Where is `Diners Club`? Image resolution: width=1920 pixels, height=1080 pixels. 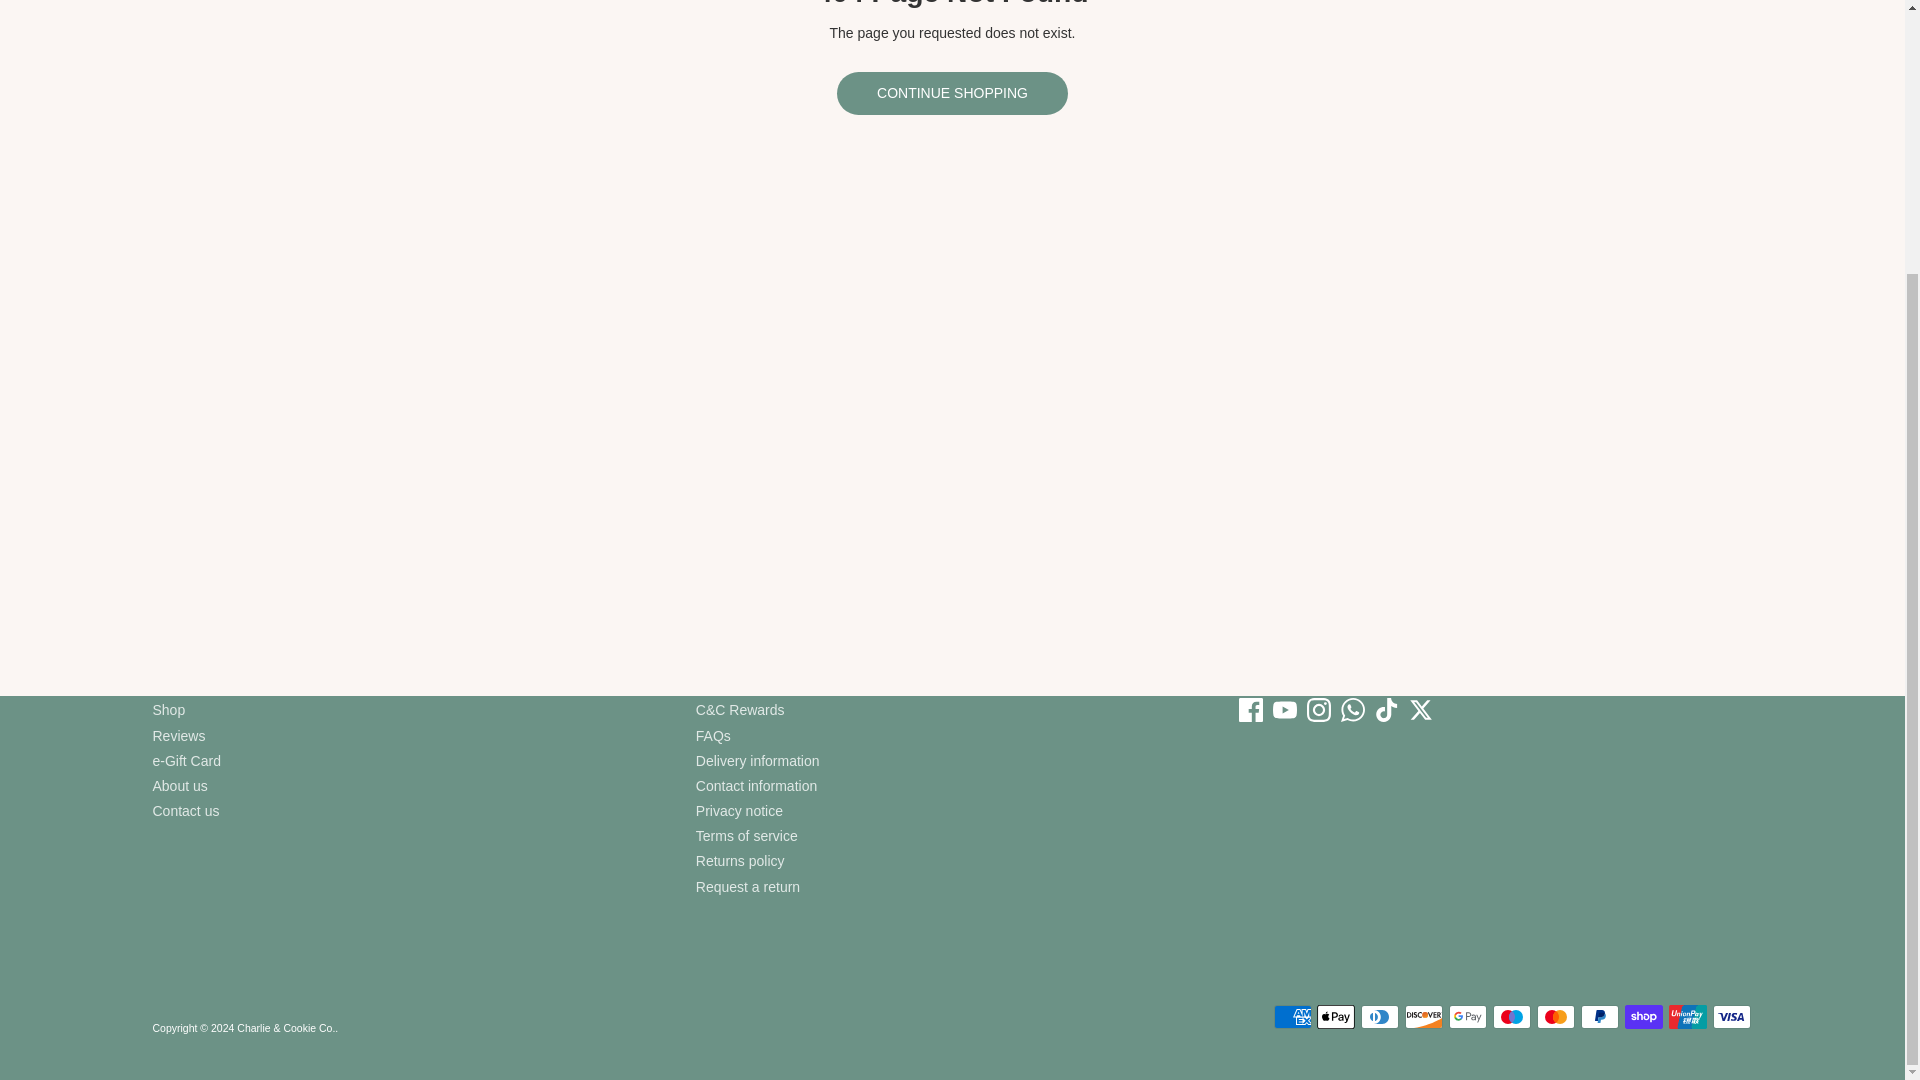
Diners Club is located at coordinates (1380, 1017).